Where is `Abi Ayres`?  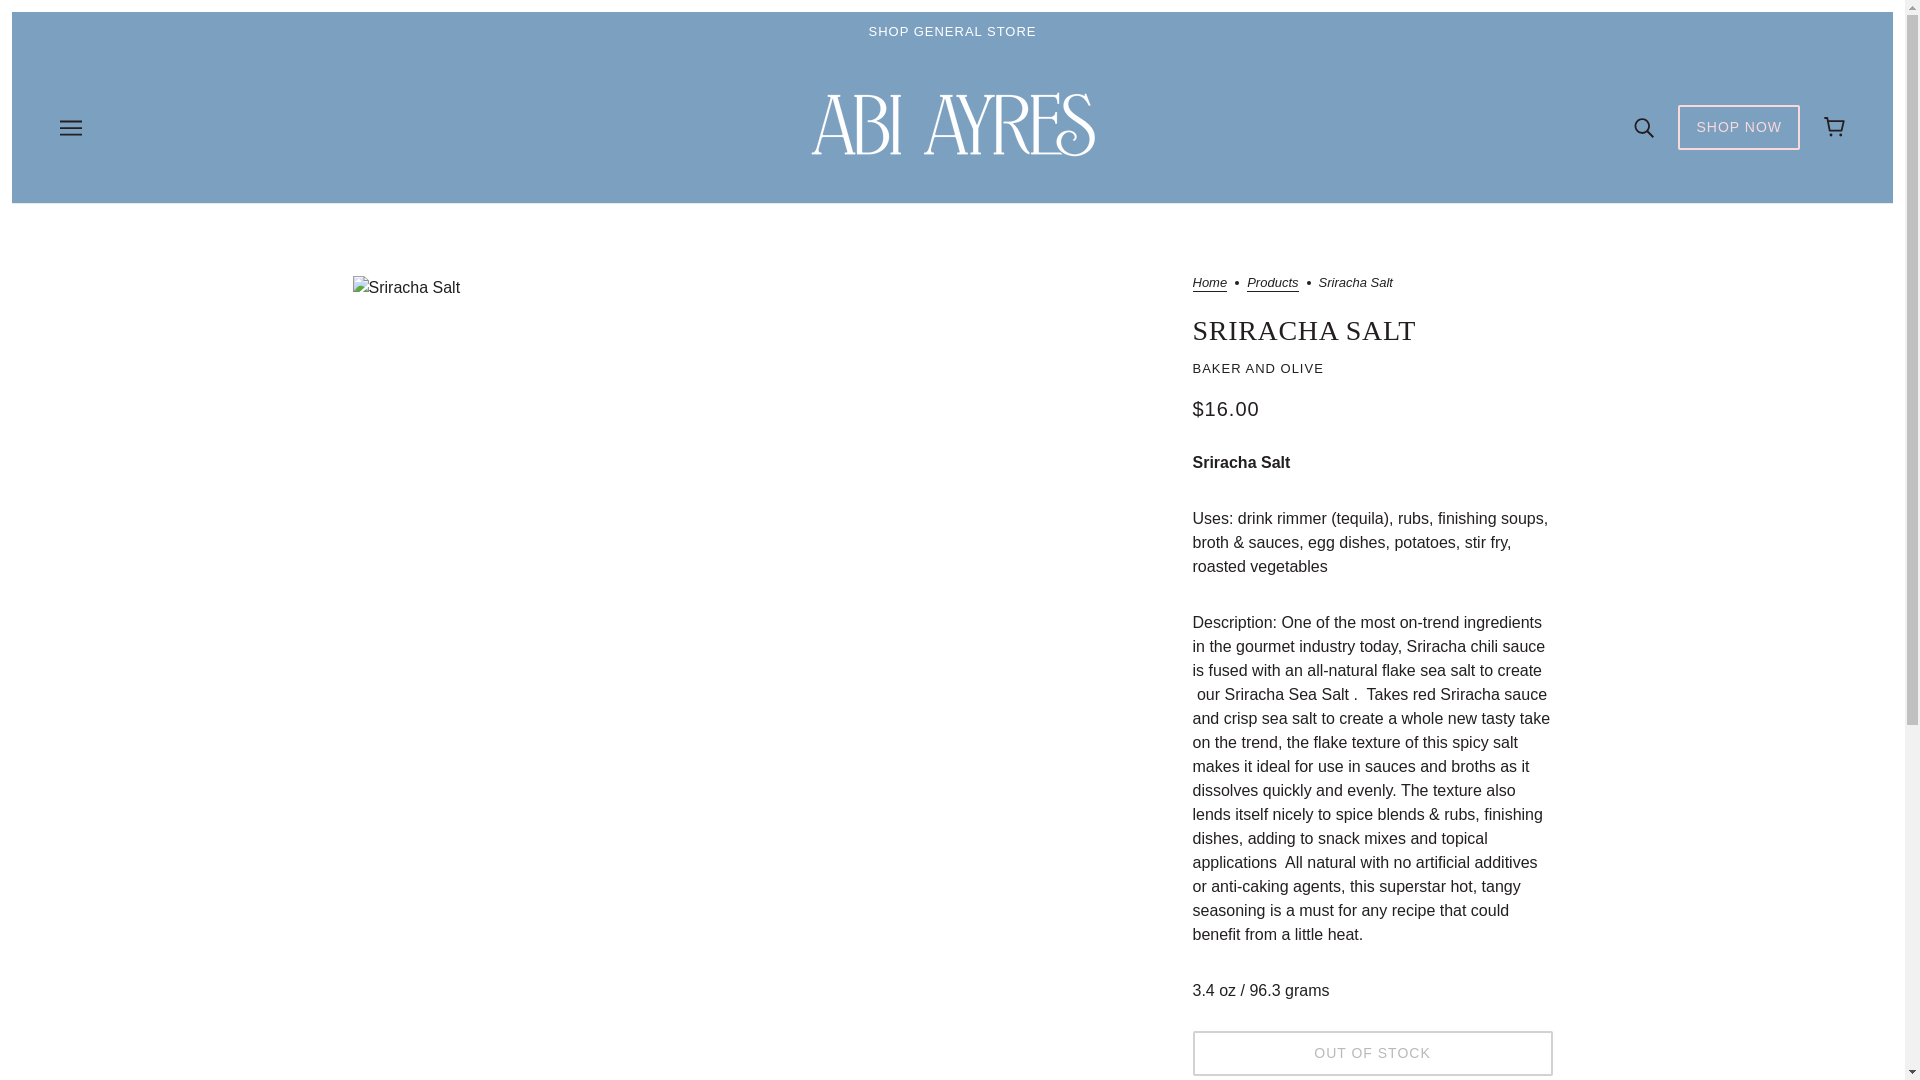 Abi Ayres is located at coordinates (952, 158).